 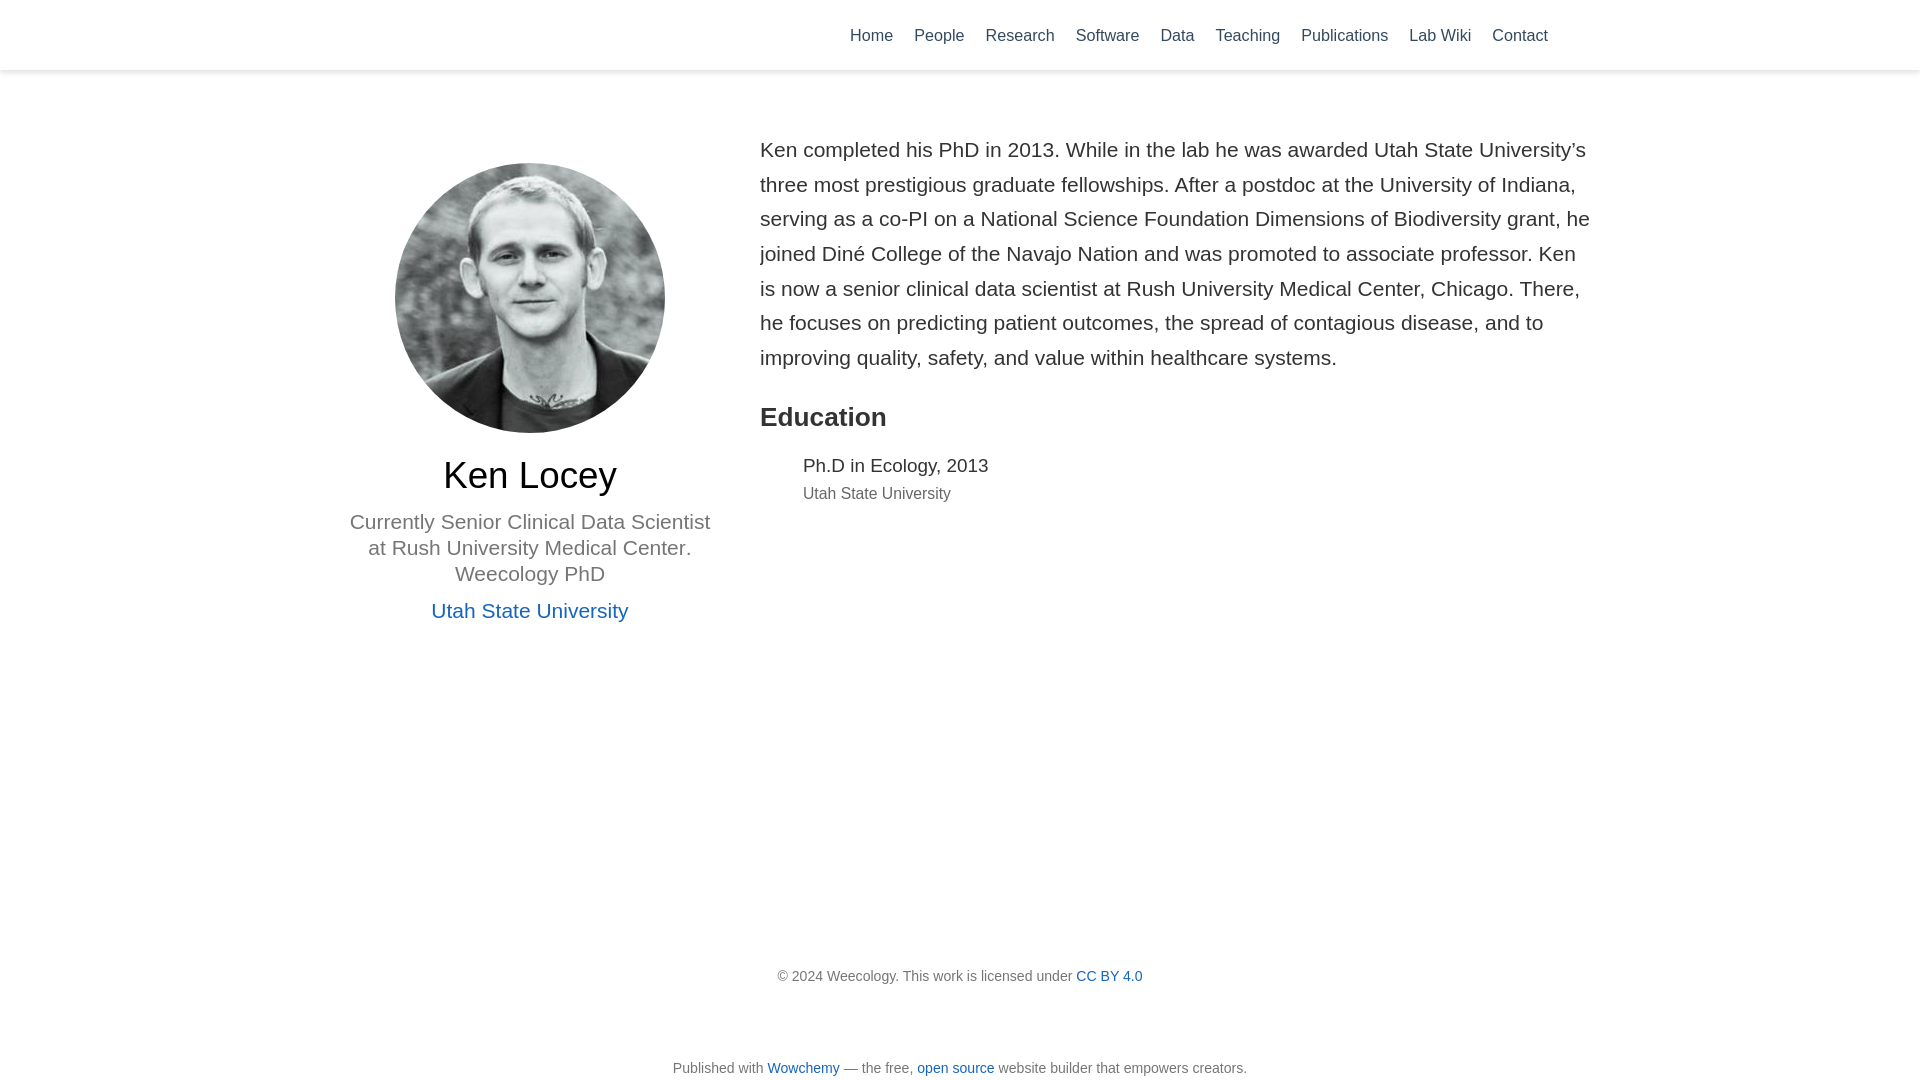 What do you see at coordinates (1020, 34) in the screenshot?
I see `Research` at bounding box center [1020, 34].